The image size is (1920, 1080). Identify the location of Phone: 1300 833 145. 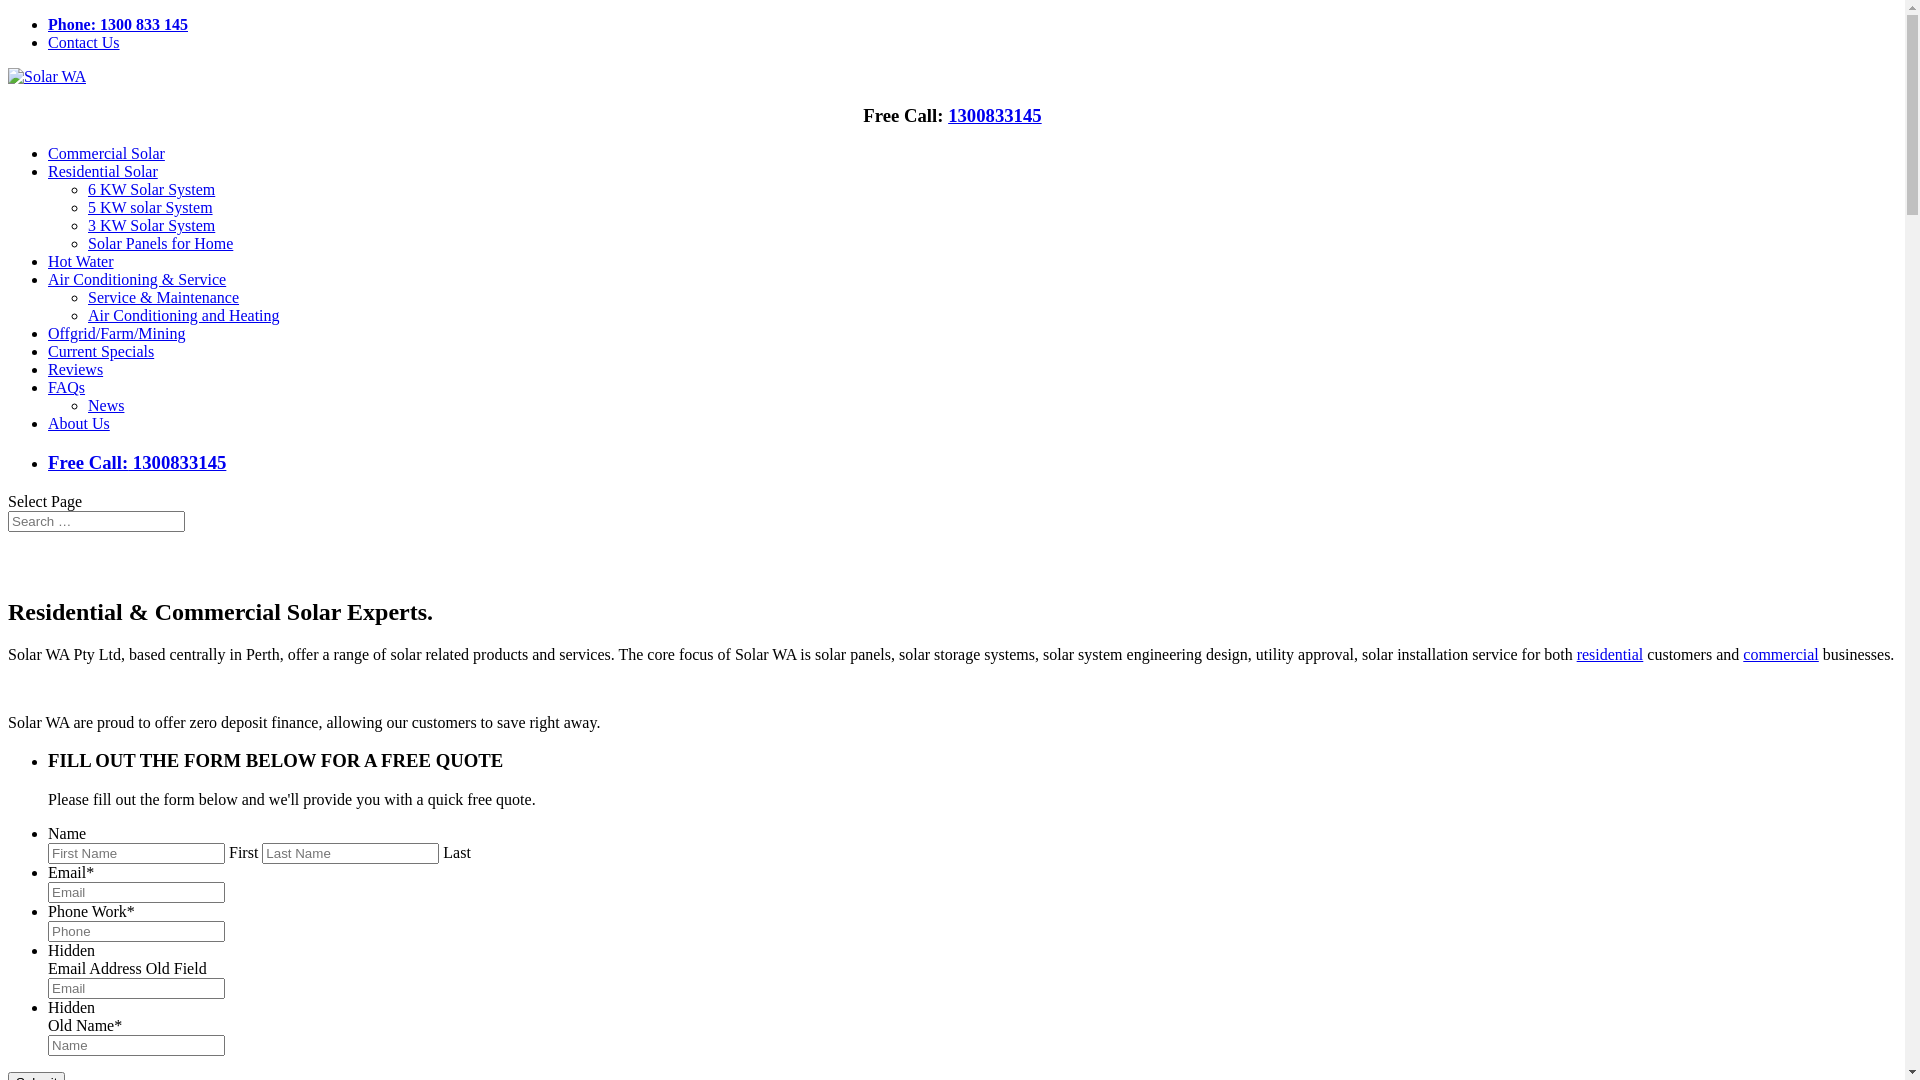
(118, 24).